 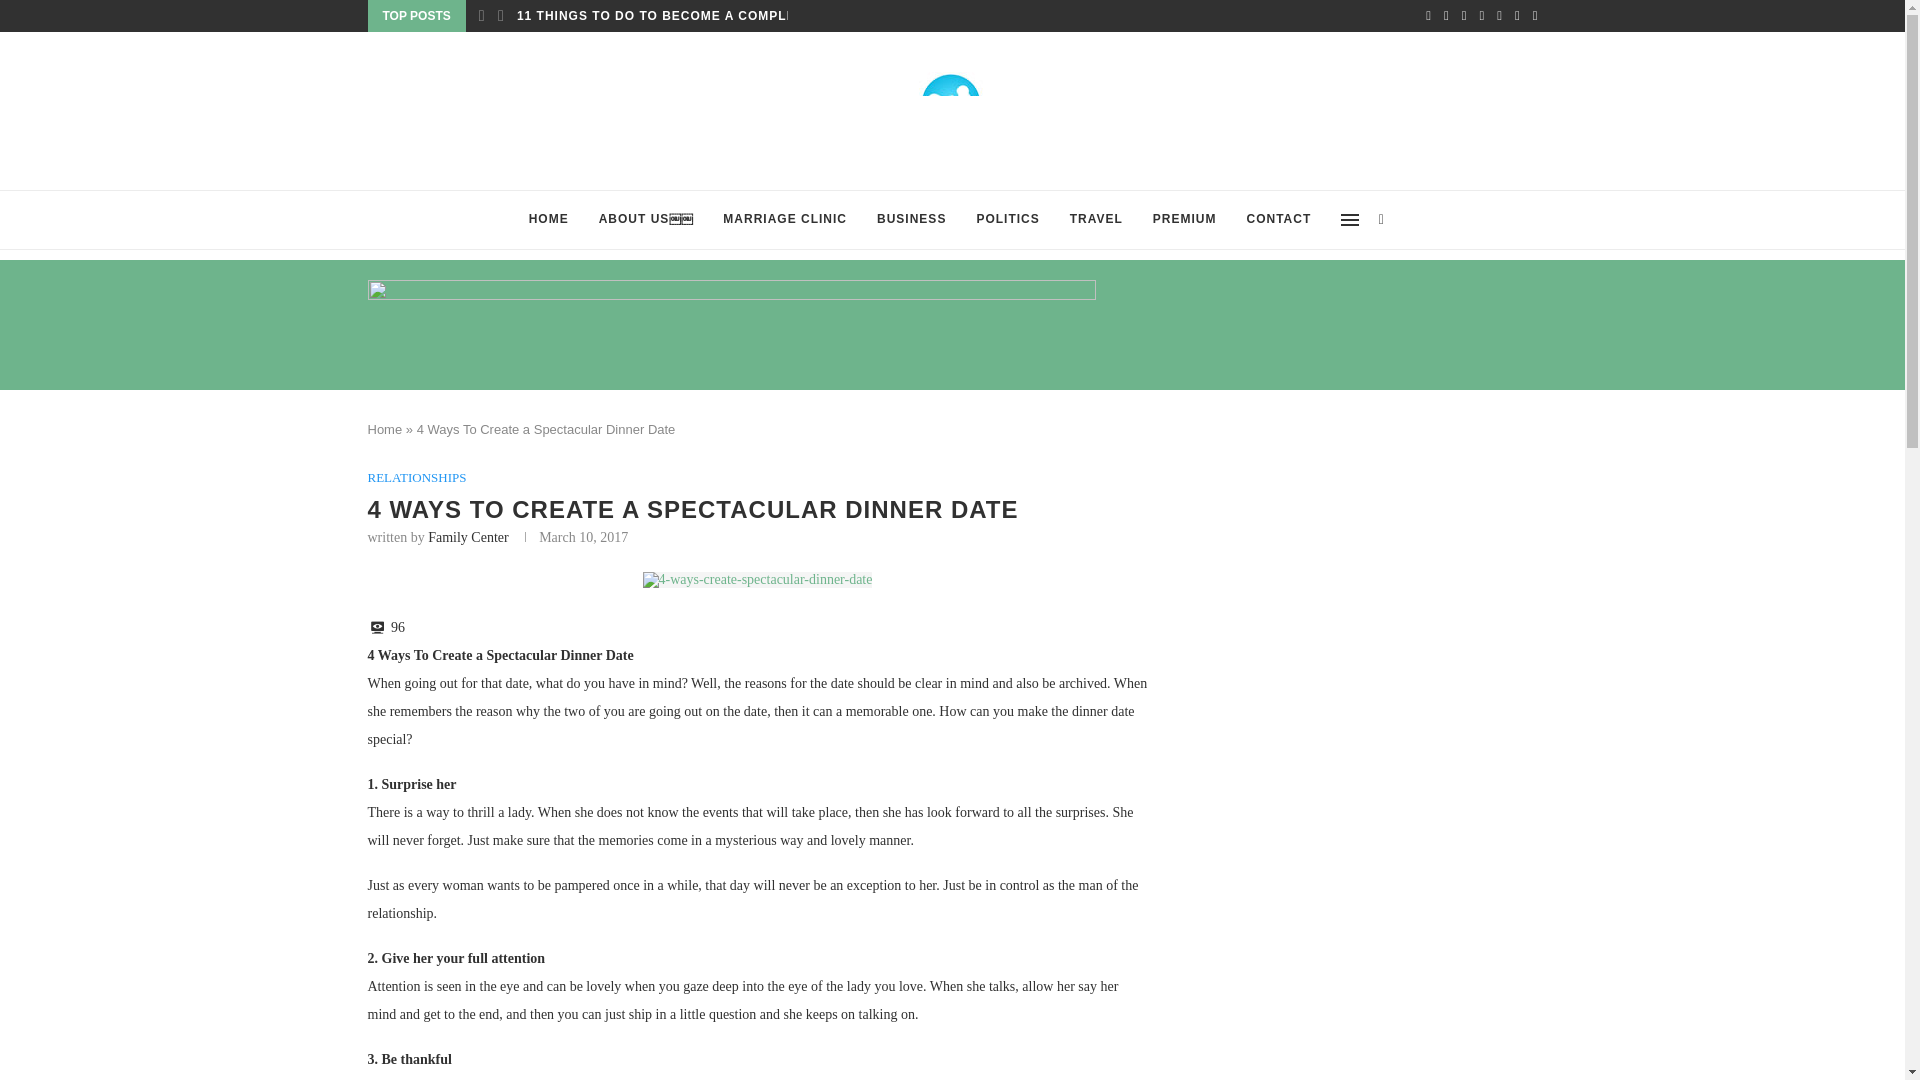 I want to click on POLITICS, so click(x=1008, y=220).